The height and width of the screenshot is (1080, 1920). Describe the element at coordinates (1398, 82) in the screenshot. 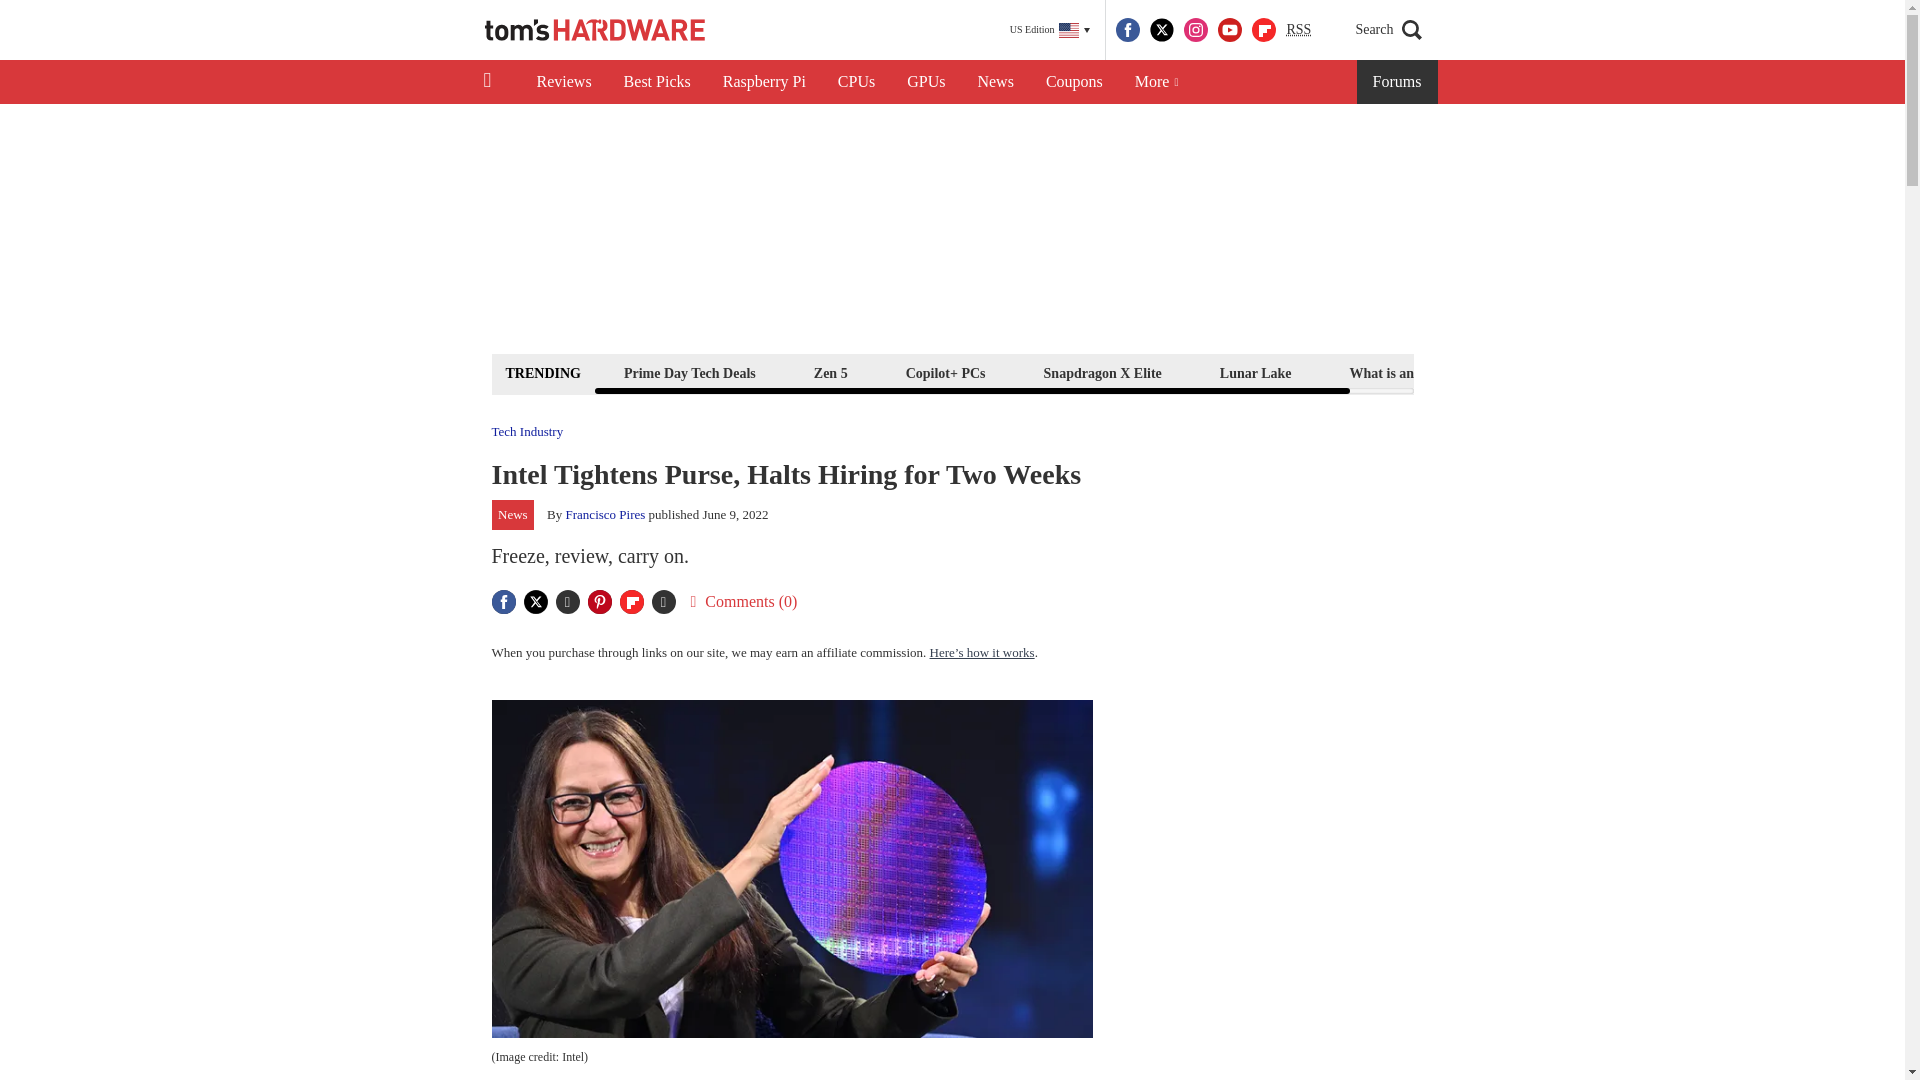

I see `Forums` at that location.